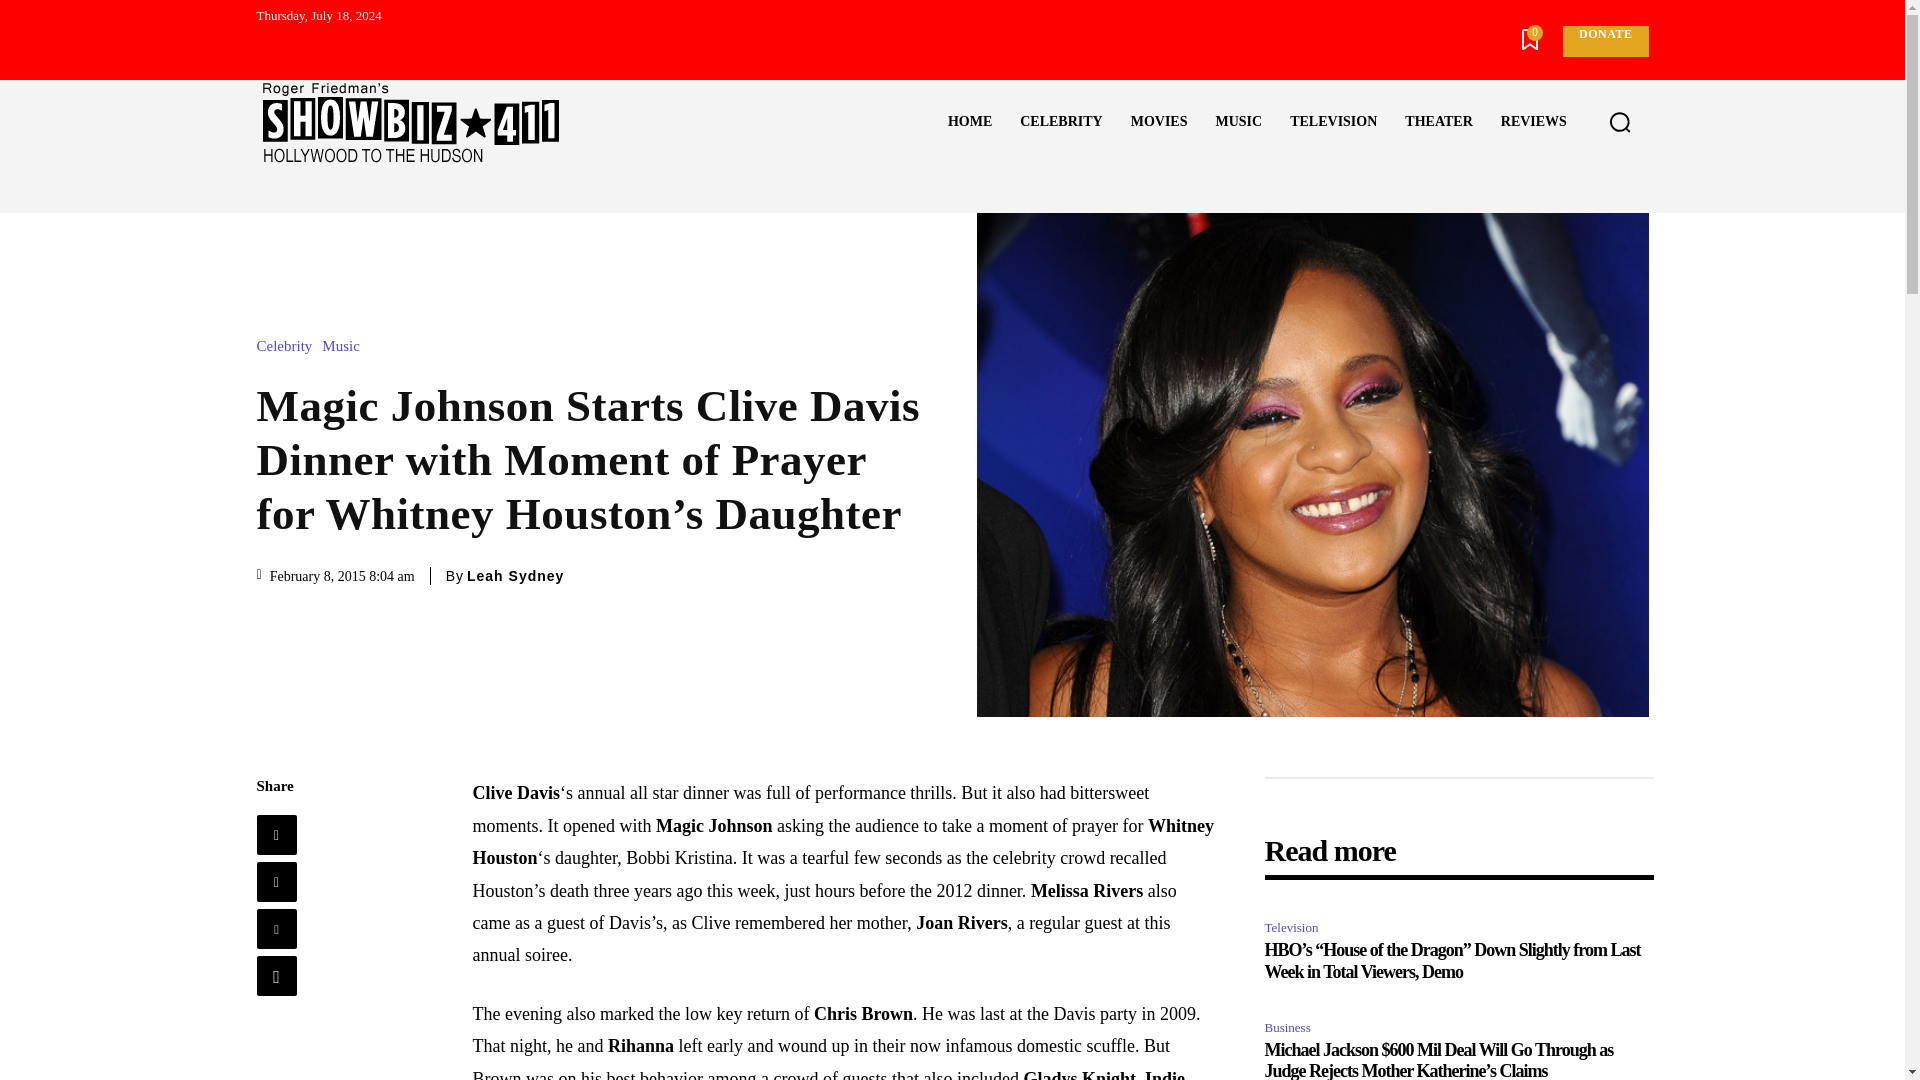  I want to click on DONATE, so click(1604, 41).